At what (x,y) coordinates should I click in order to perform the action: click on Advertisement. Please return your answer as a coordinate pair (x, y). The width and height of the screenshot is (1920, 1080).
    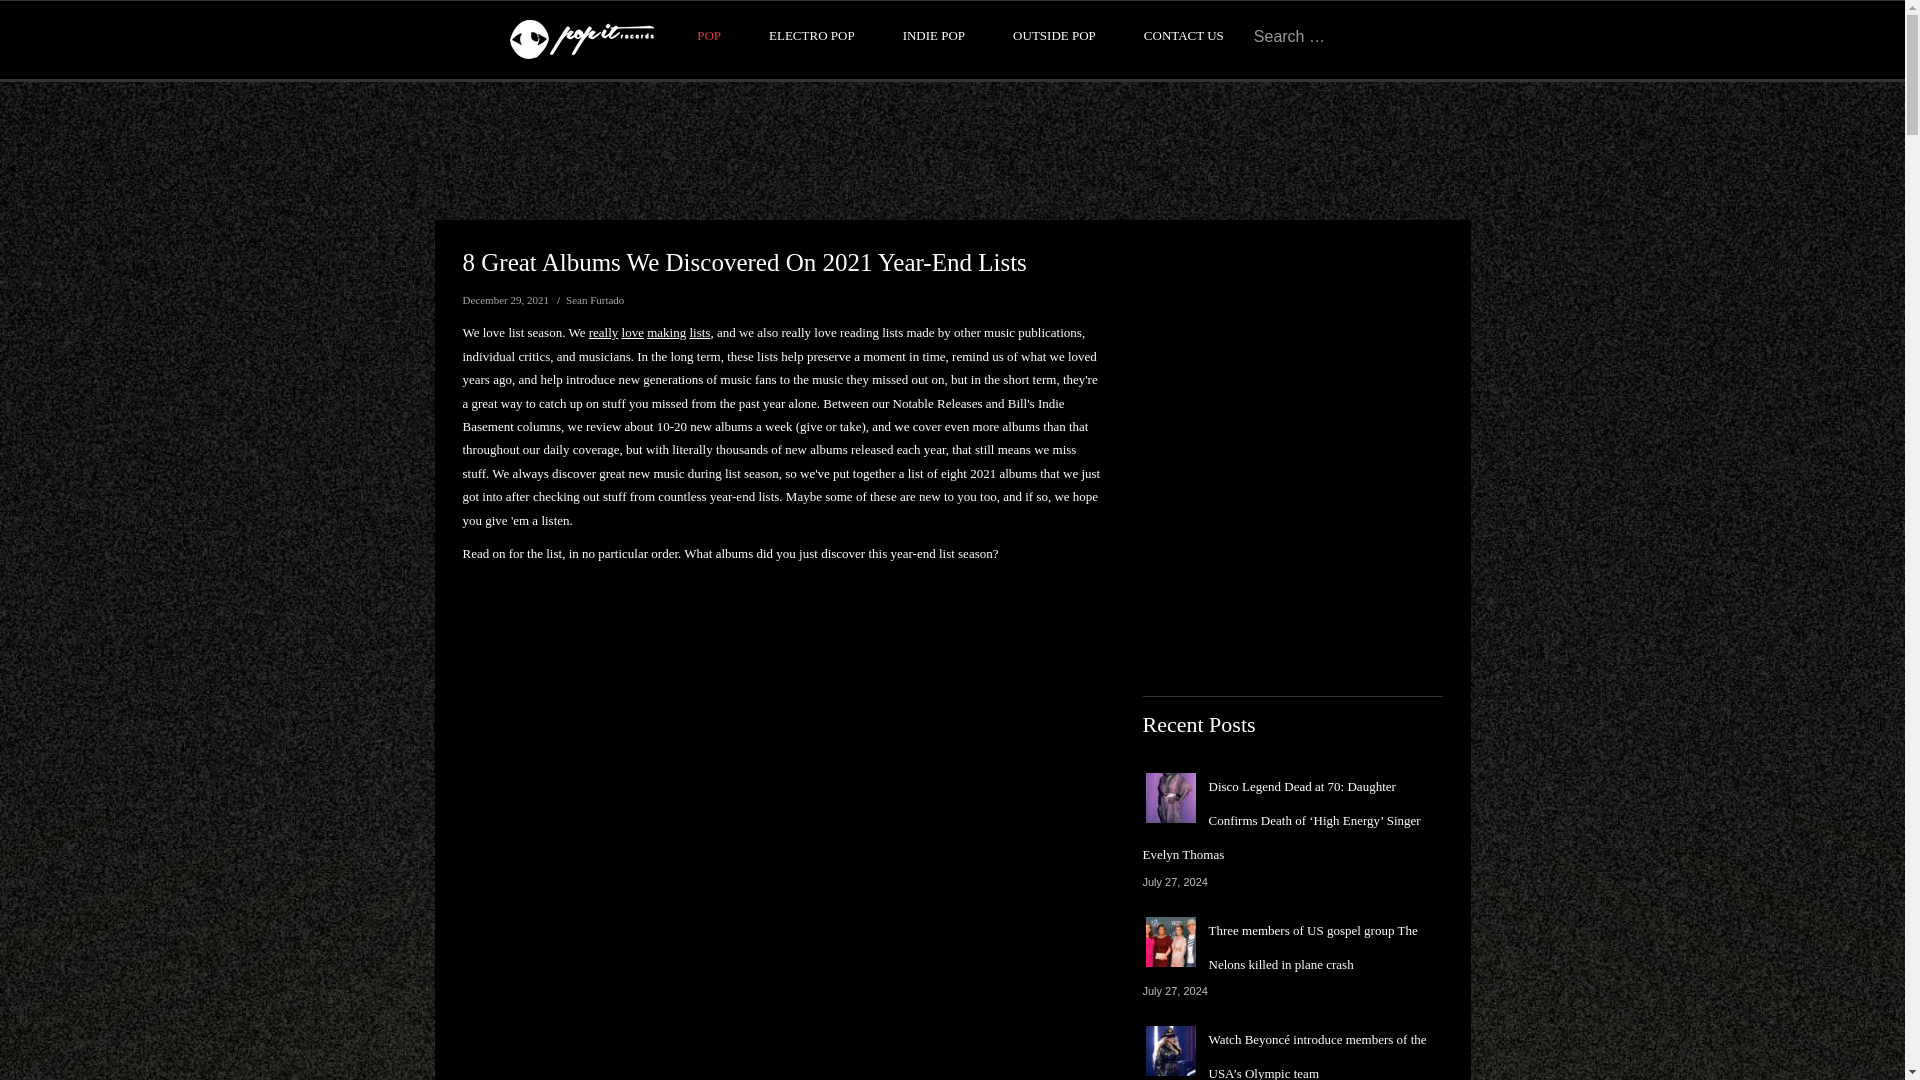
    Looking at the image, I should click on (951, 150).